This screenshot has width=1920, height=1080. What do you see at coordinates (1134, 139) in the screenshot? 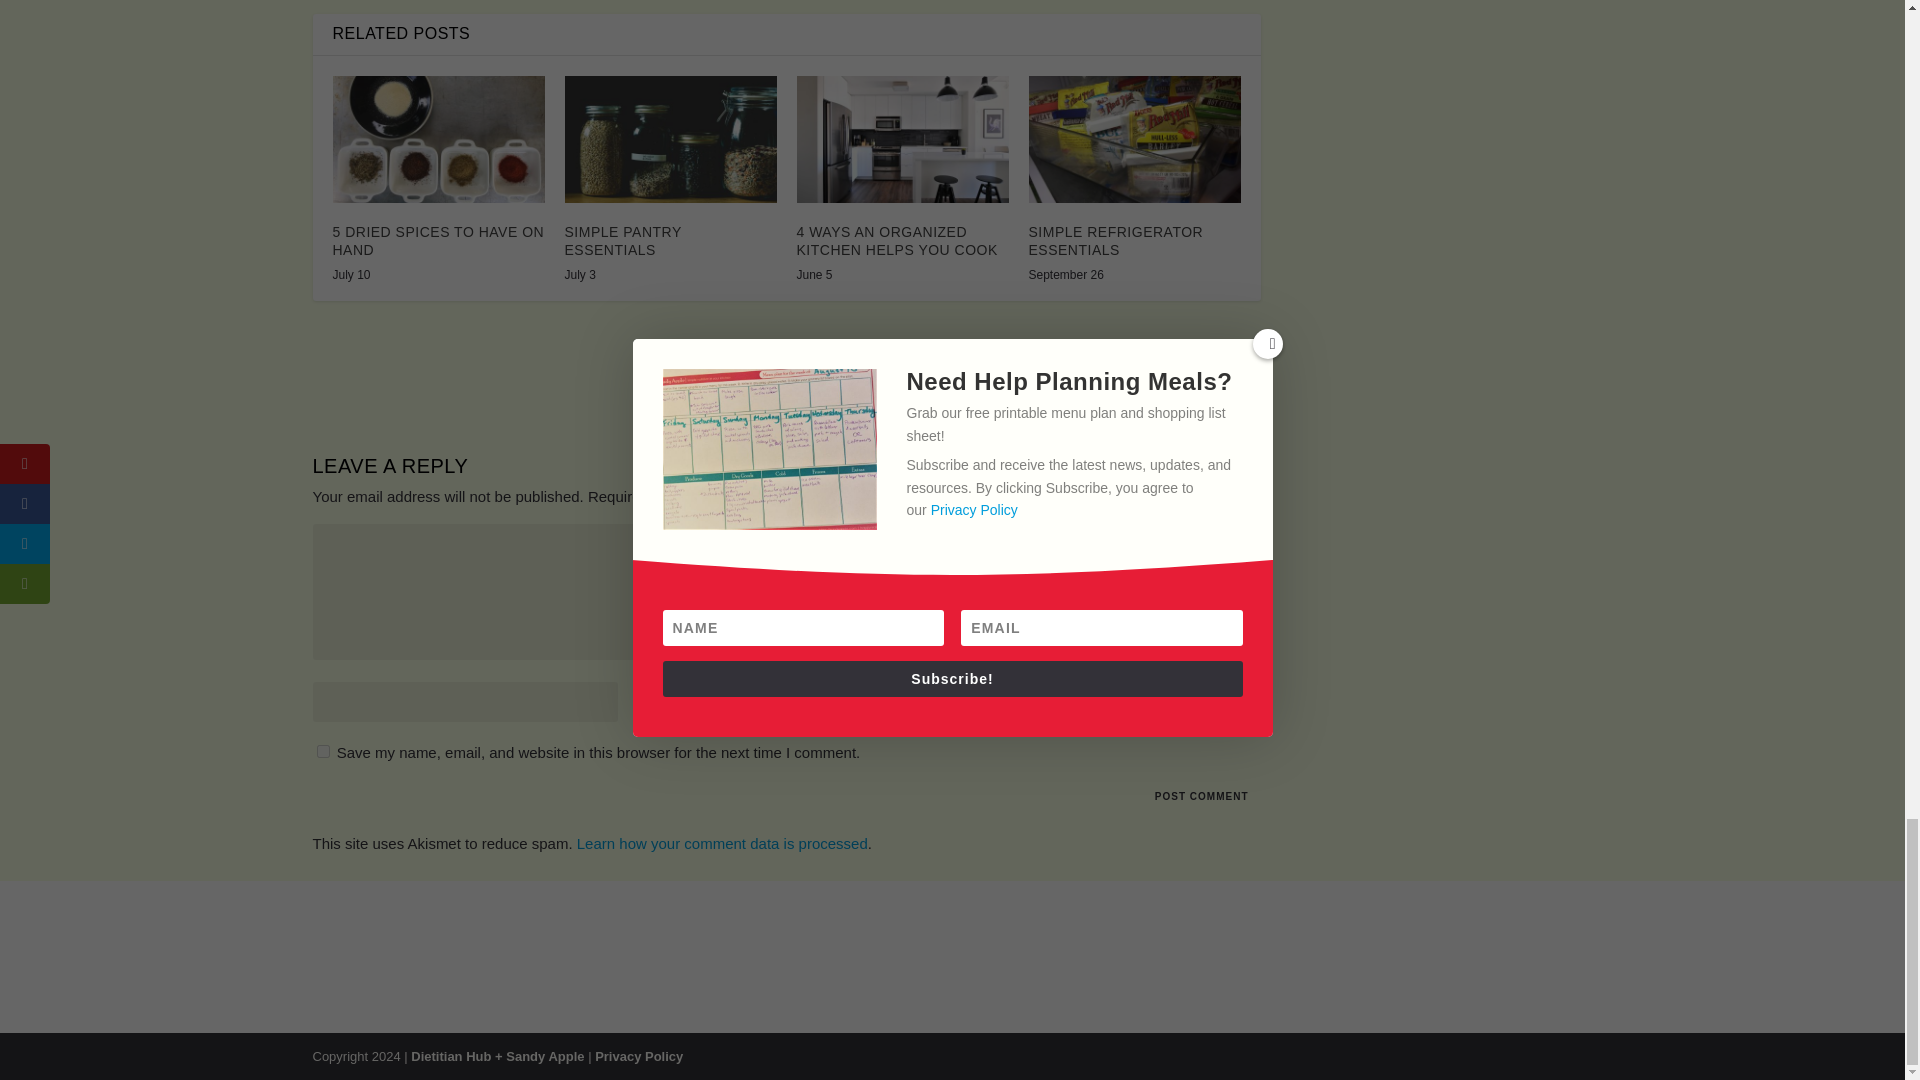
I see `Simple Refrigerator Essentials` at bounding box center [1134, 139].